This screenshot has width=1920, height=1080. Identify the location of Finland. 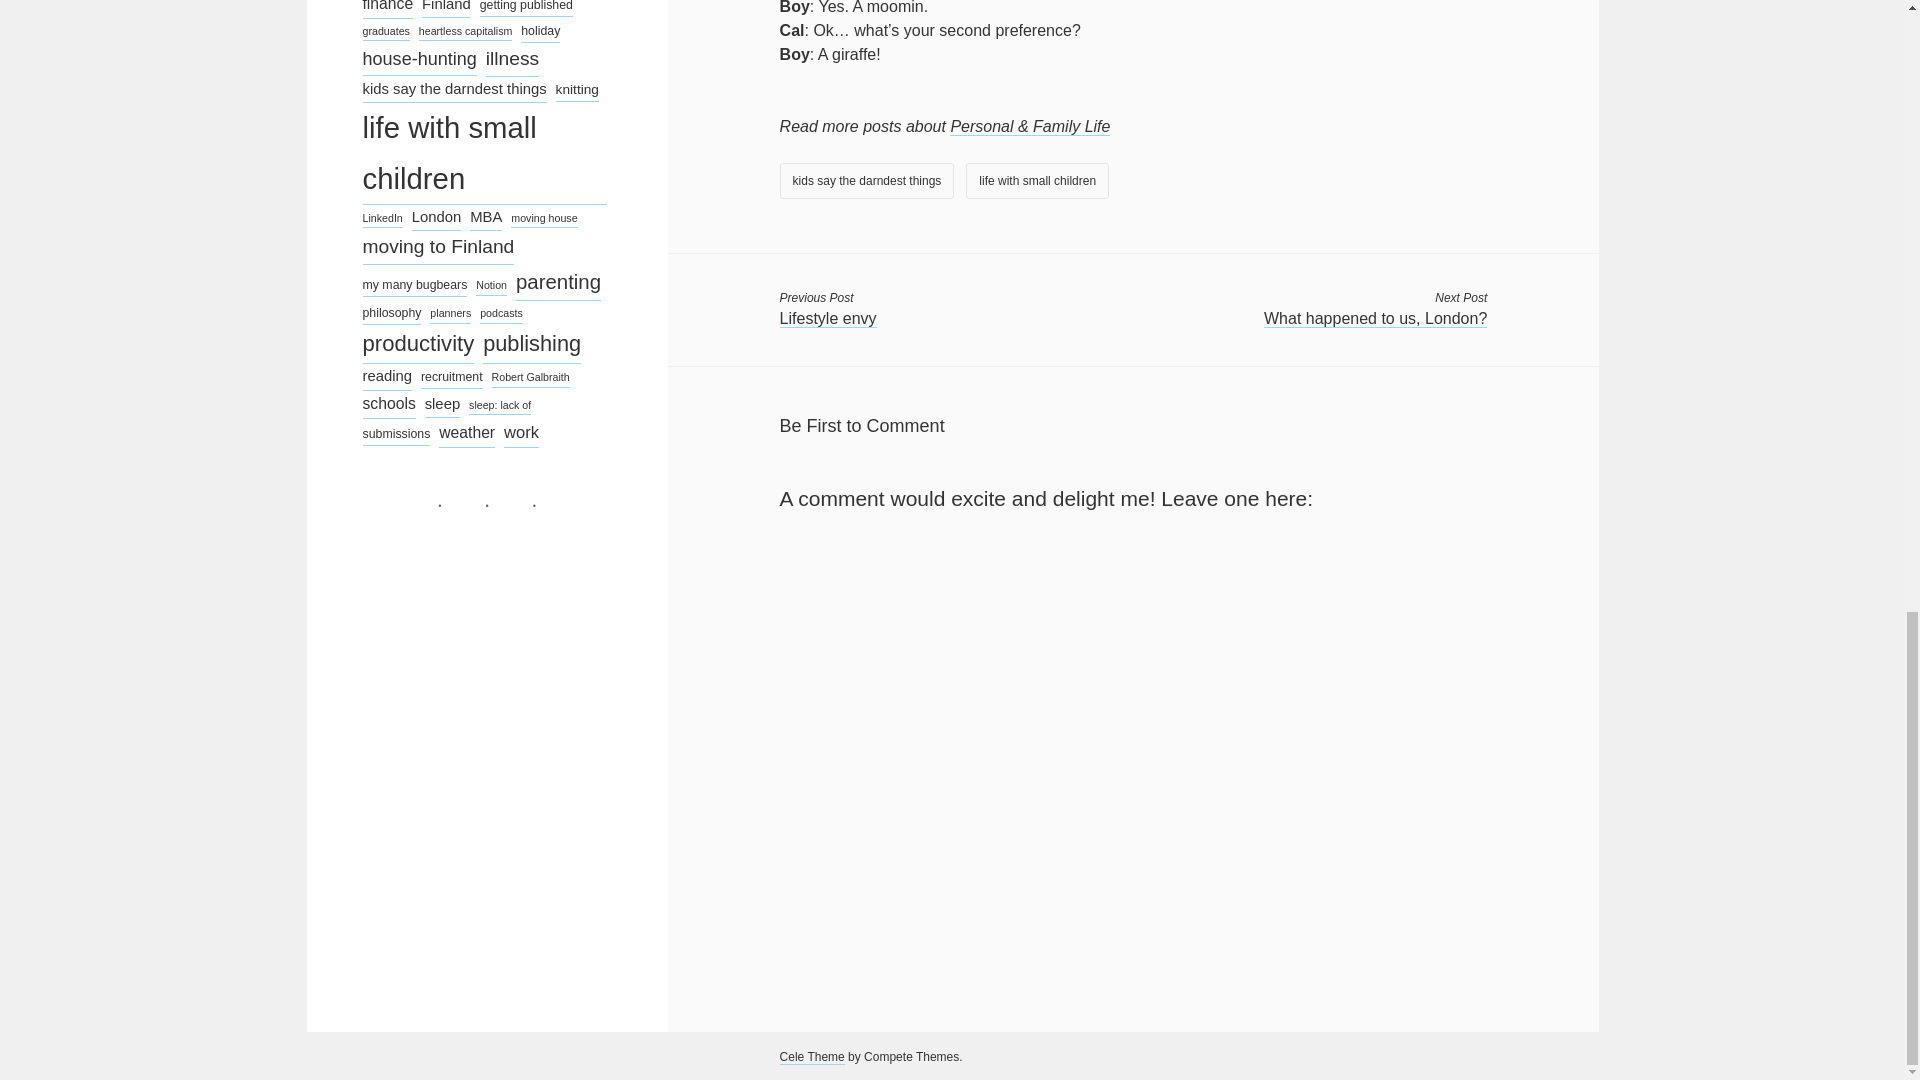
(446, 9).